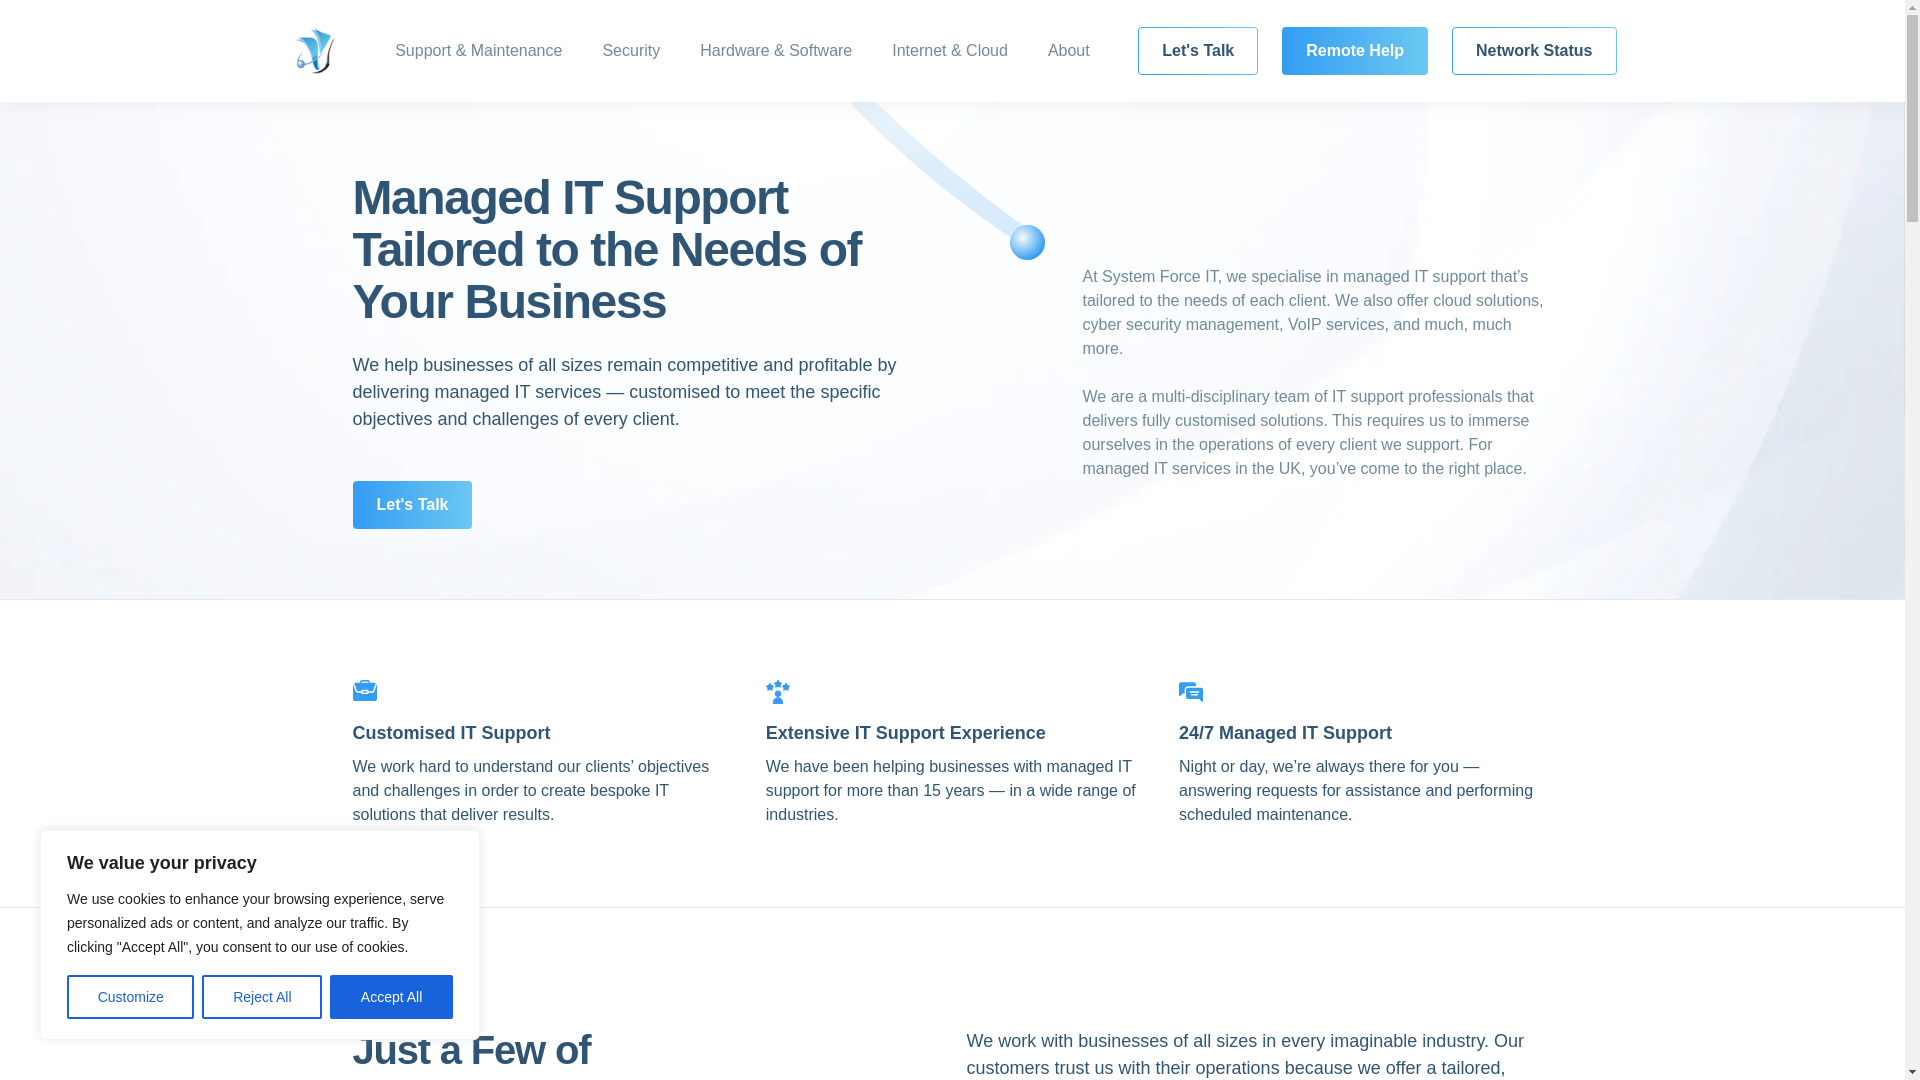  I want to click on Accept All, so click(392, 997).